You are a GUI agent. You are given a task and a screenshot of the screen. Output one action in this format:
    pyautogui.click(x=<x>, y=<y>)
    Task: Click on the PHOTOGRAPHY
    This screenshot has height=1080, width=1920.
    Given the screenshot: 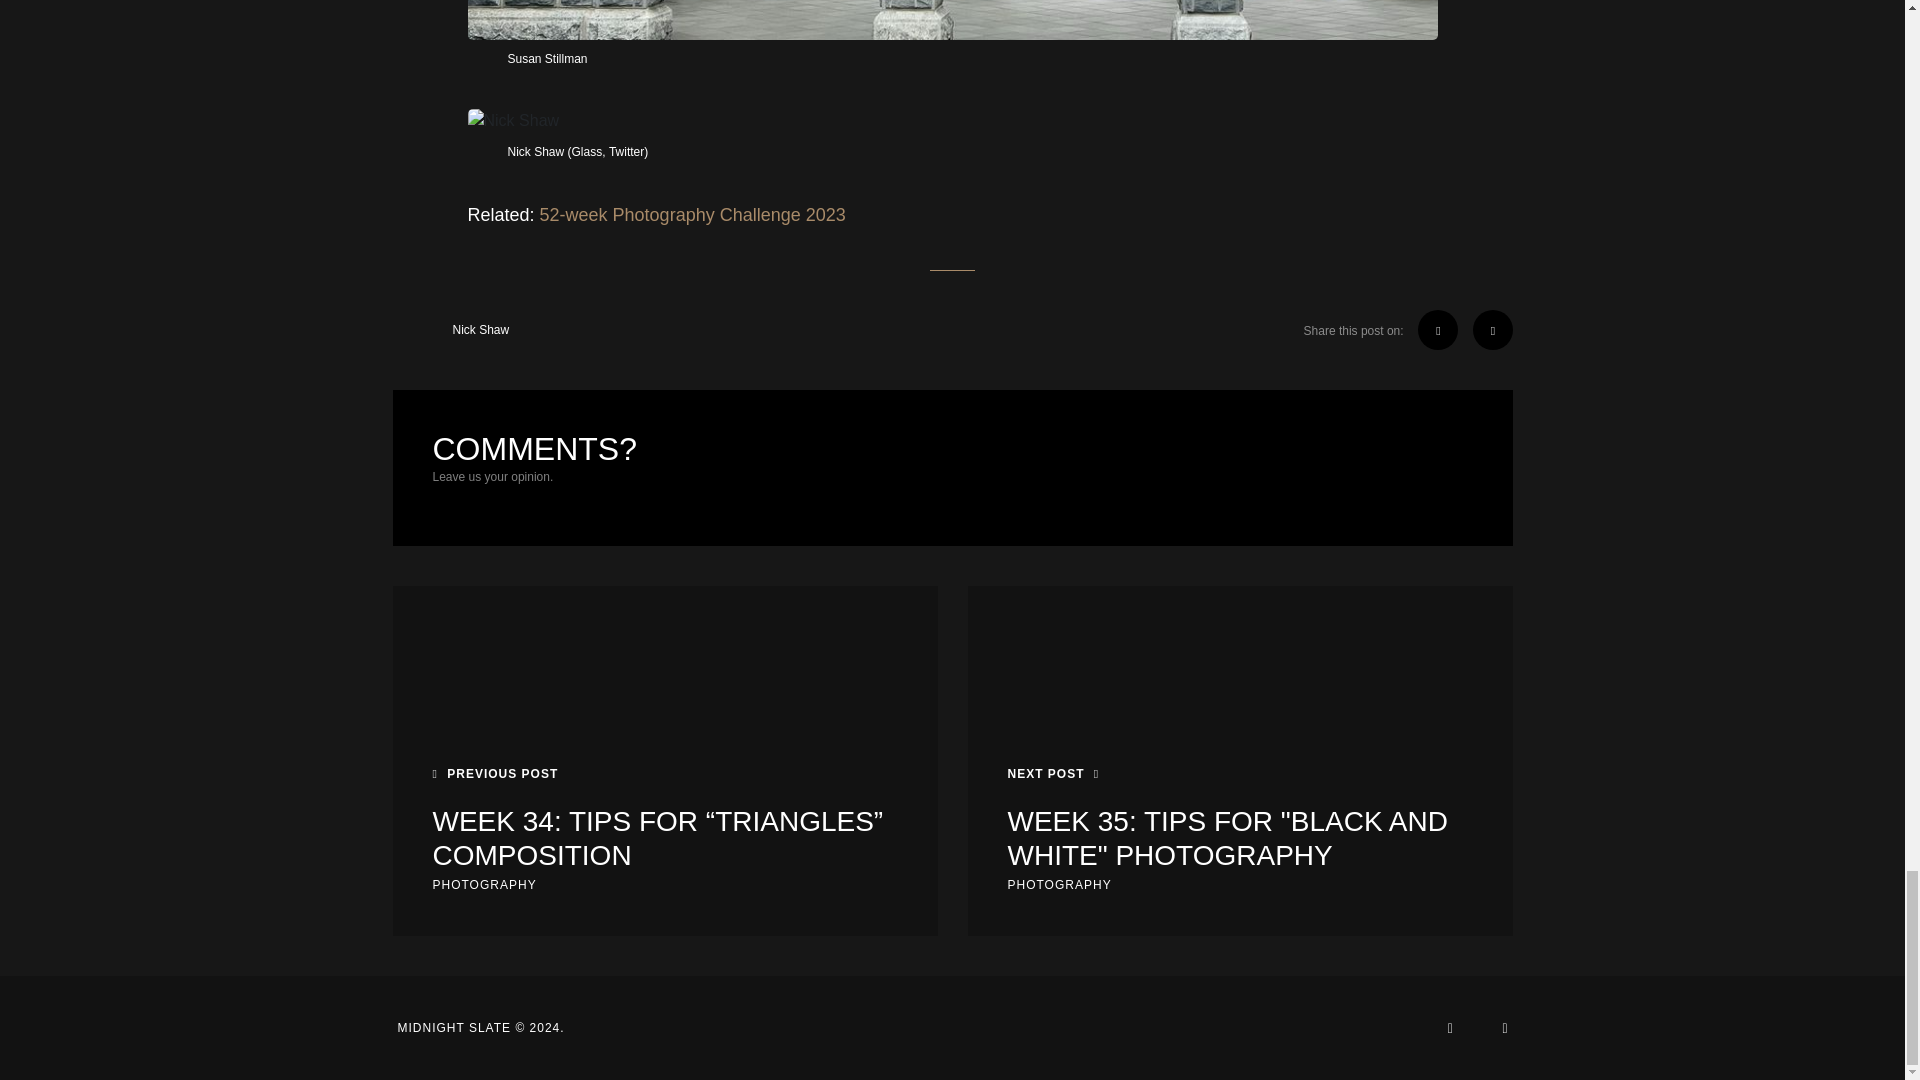 What is the action you would take?
    pyautogui.click(x=1060, y=884)
    